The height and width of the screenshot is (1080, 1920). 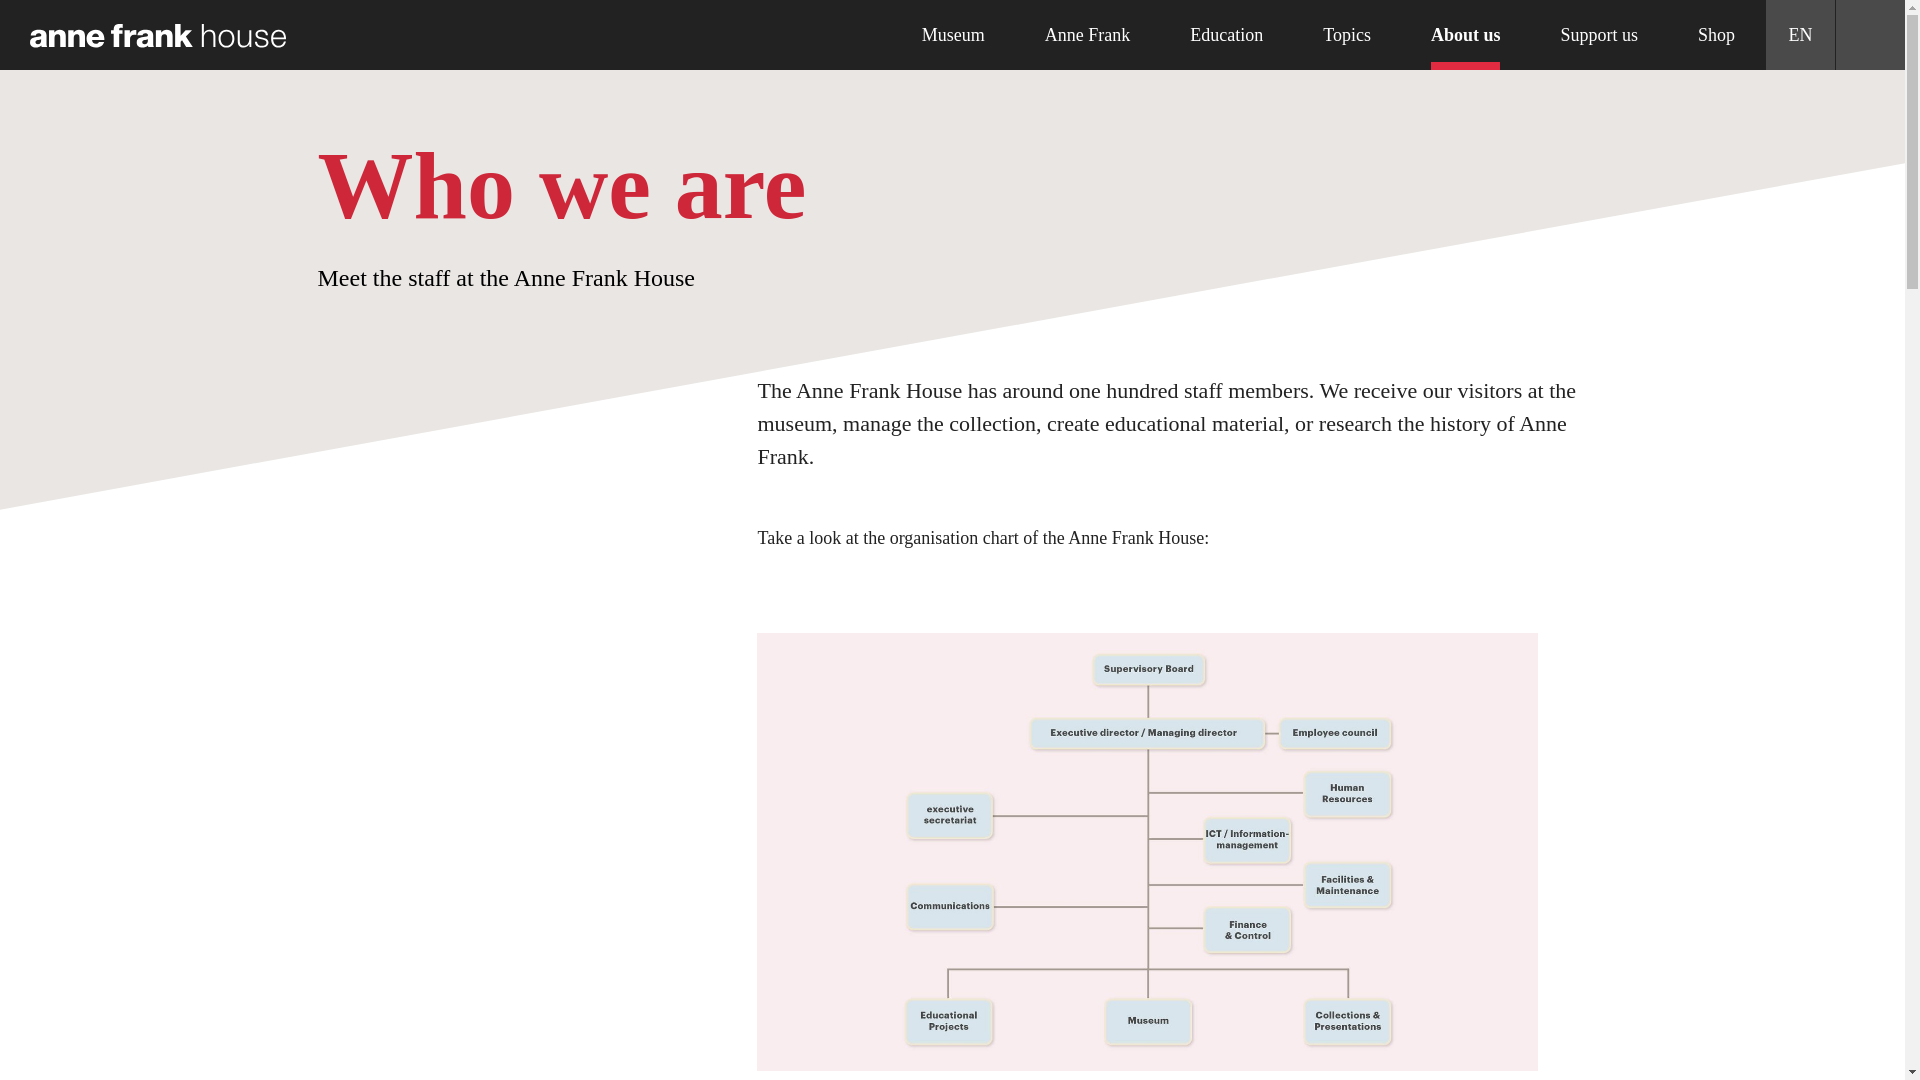 I want to click on Museum, so click(x=954, y=35).